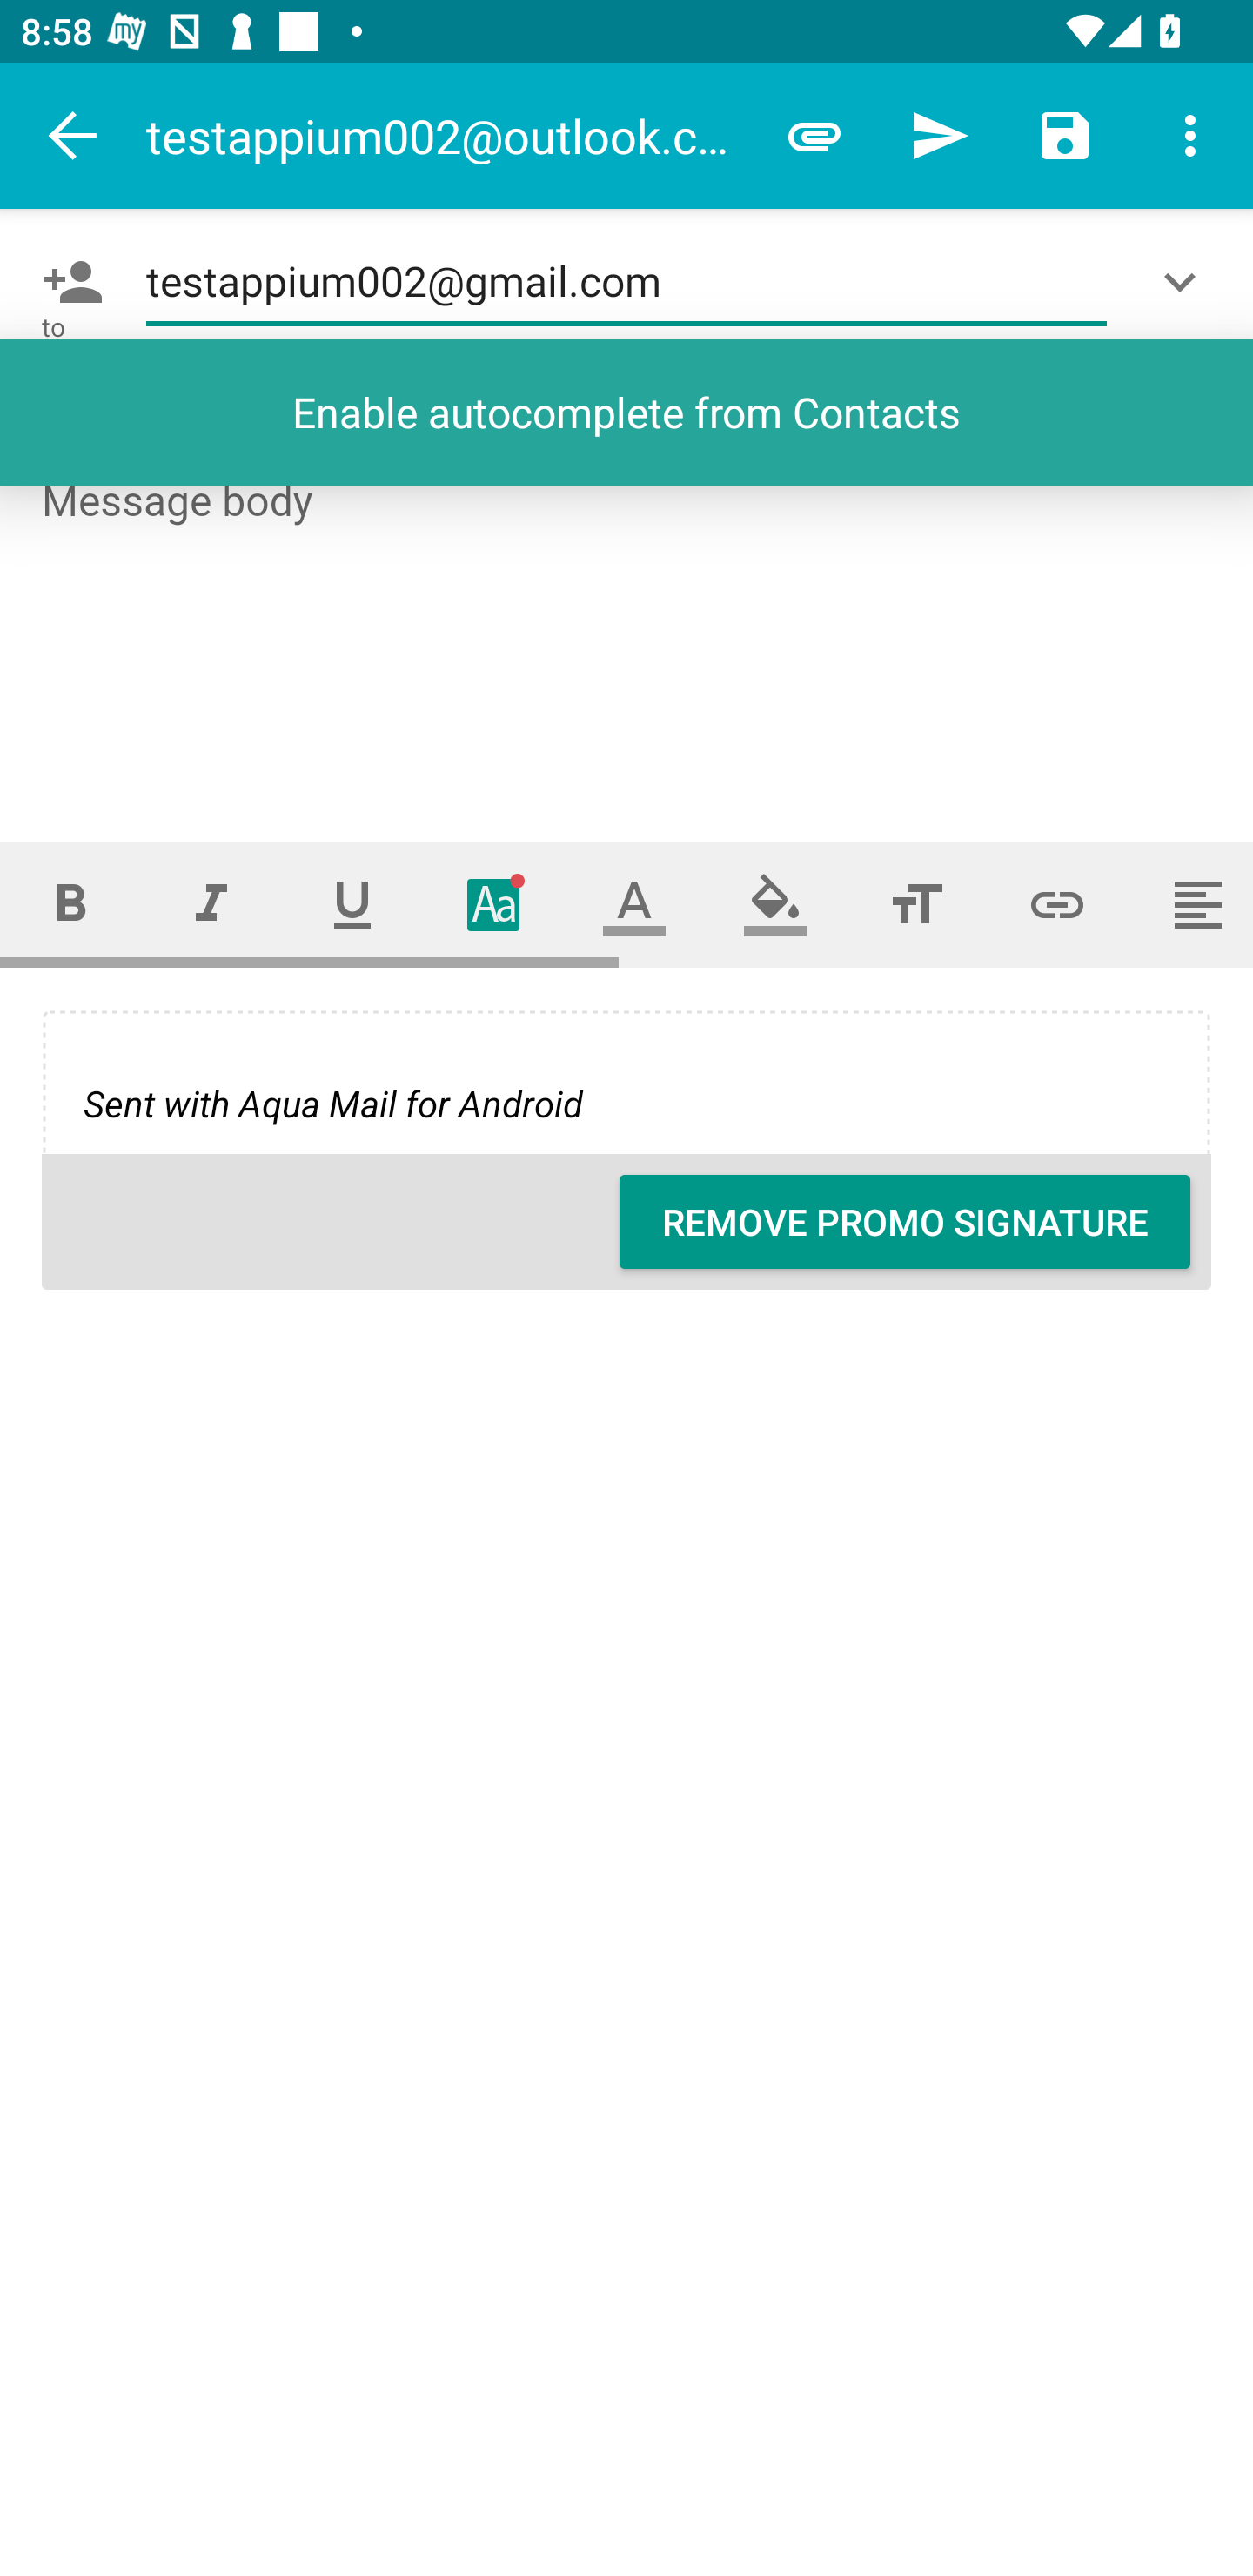 Image resolution: width=1253 pixels, height=2576 pixels. I want to click on Pick contact: To, so click(68, 282).